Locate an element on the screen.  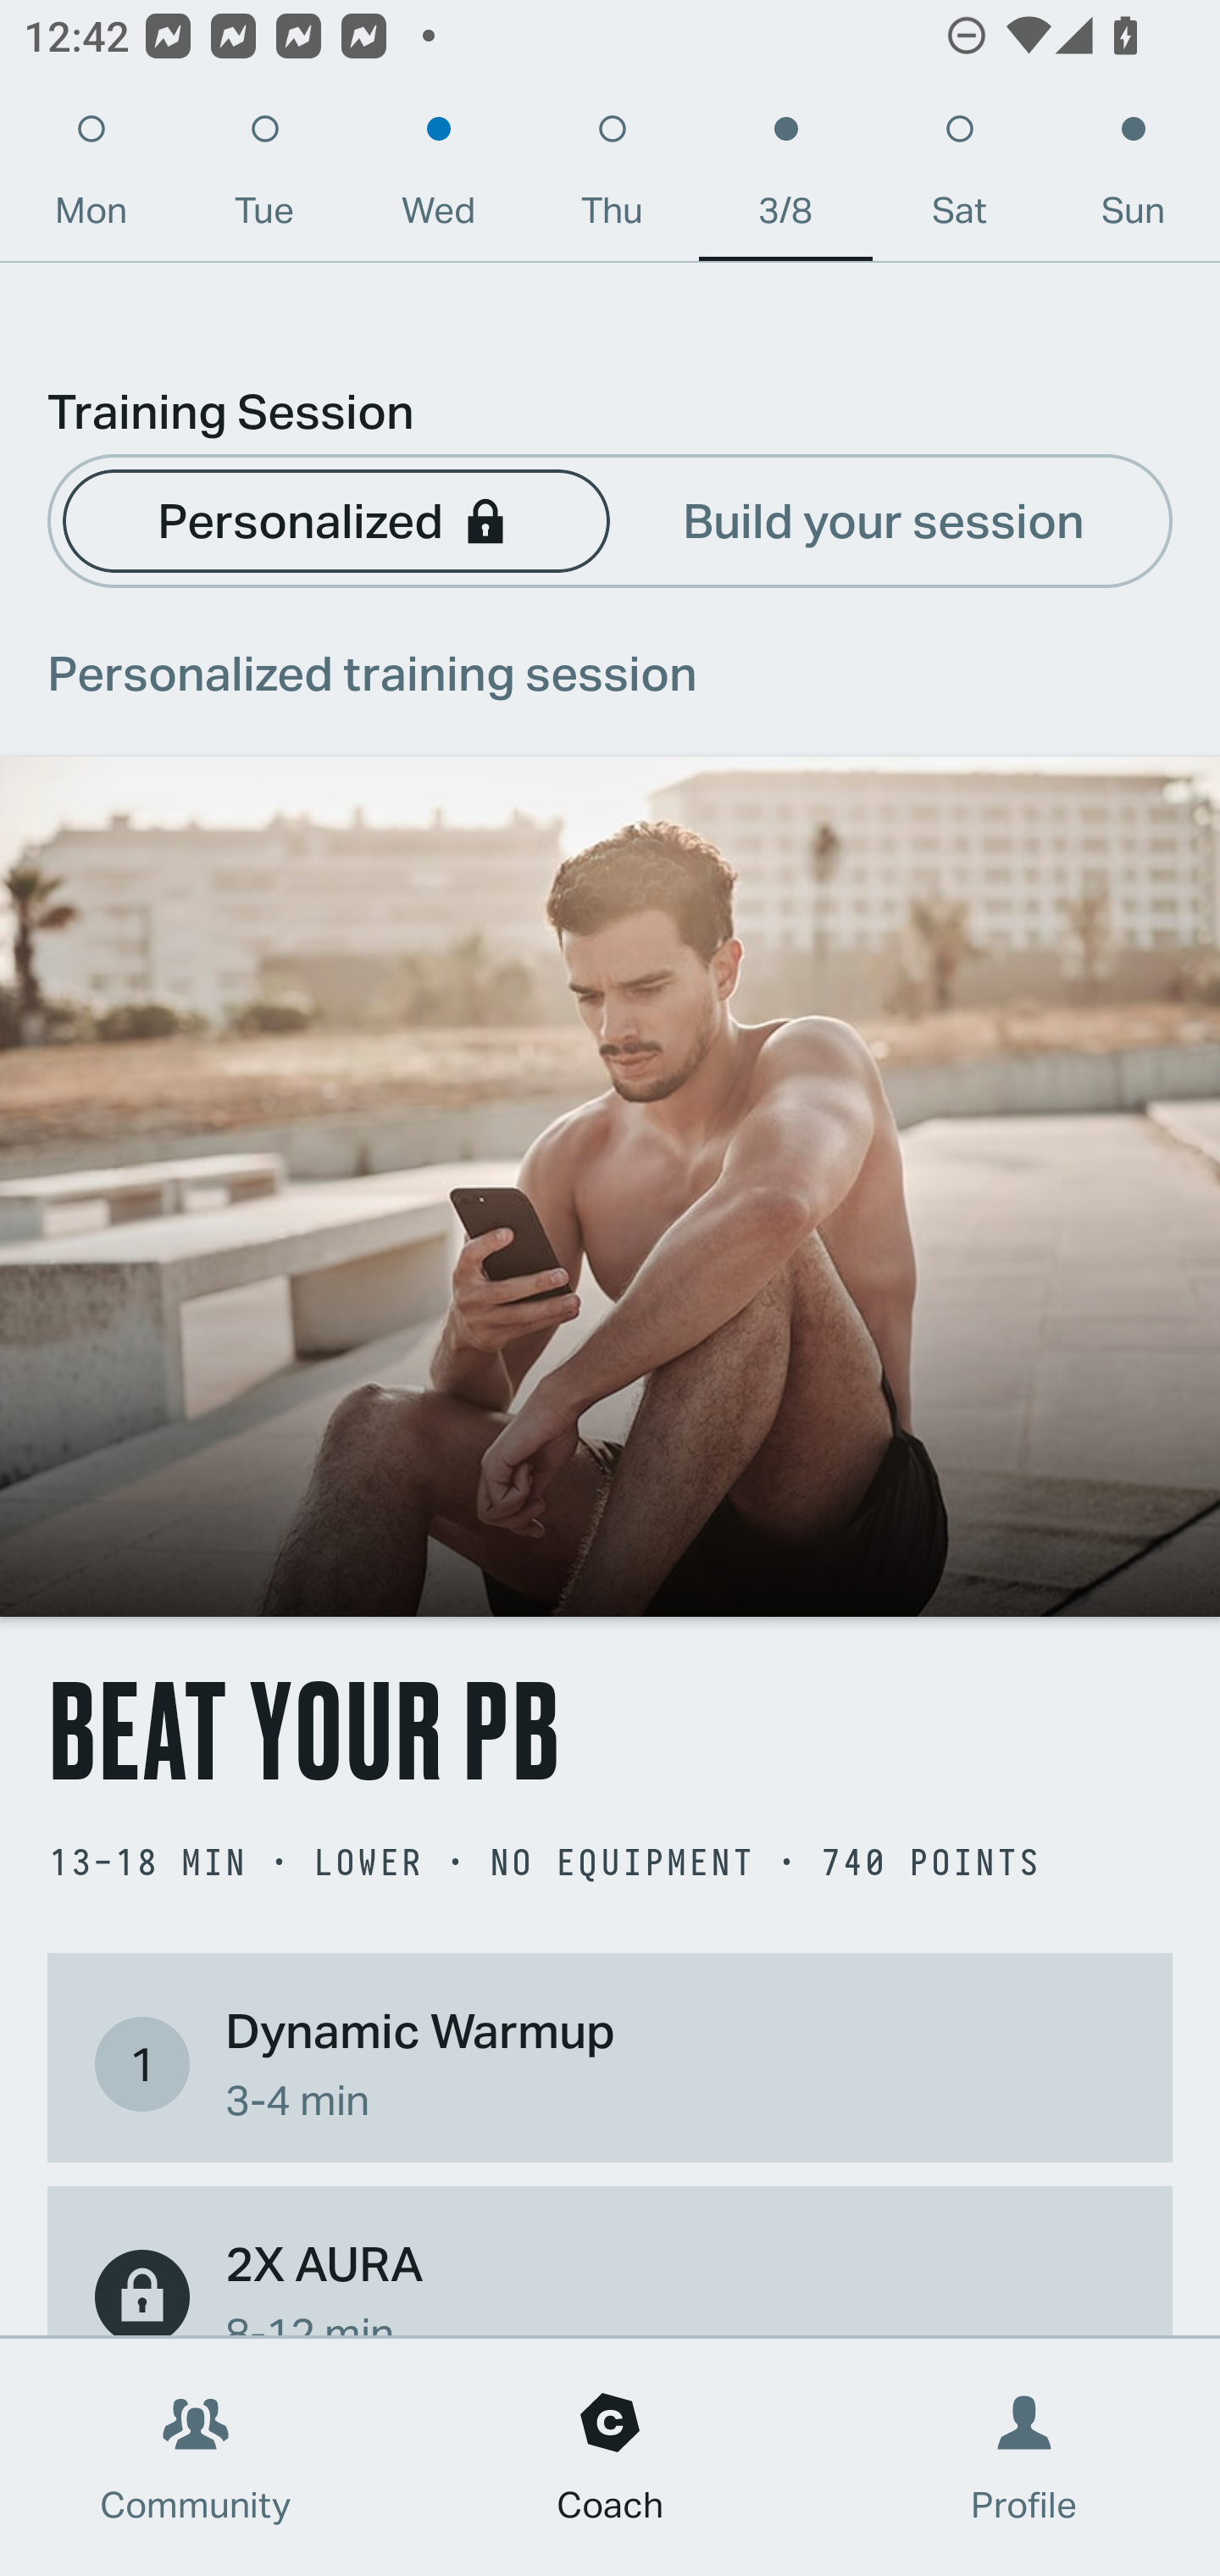
Sat is located at coordinates (959, 178).